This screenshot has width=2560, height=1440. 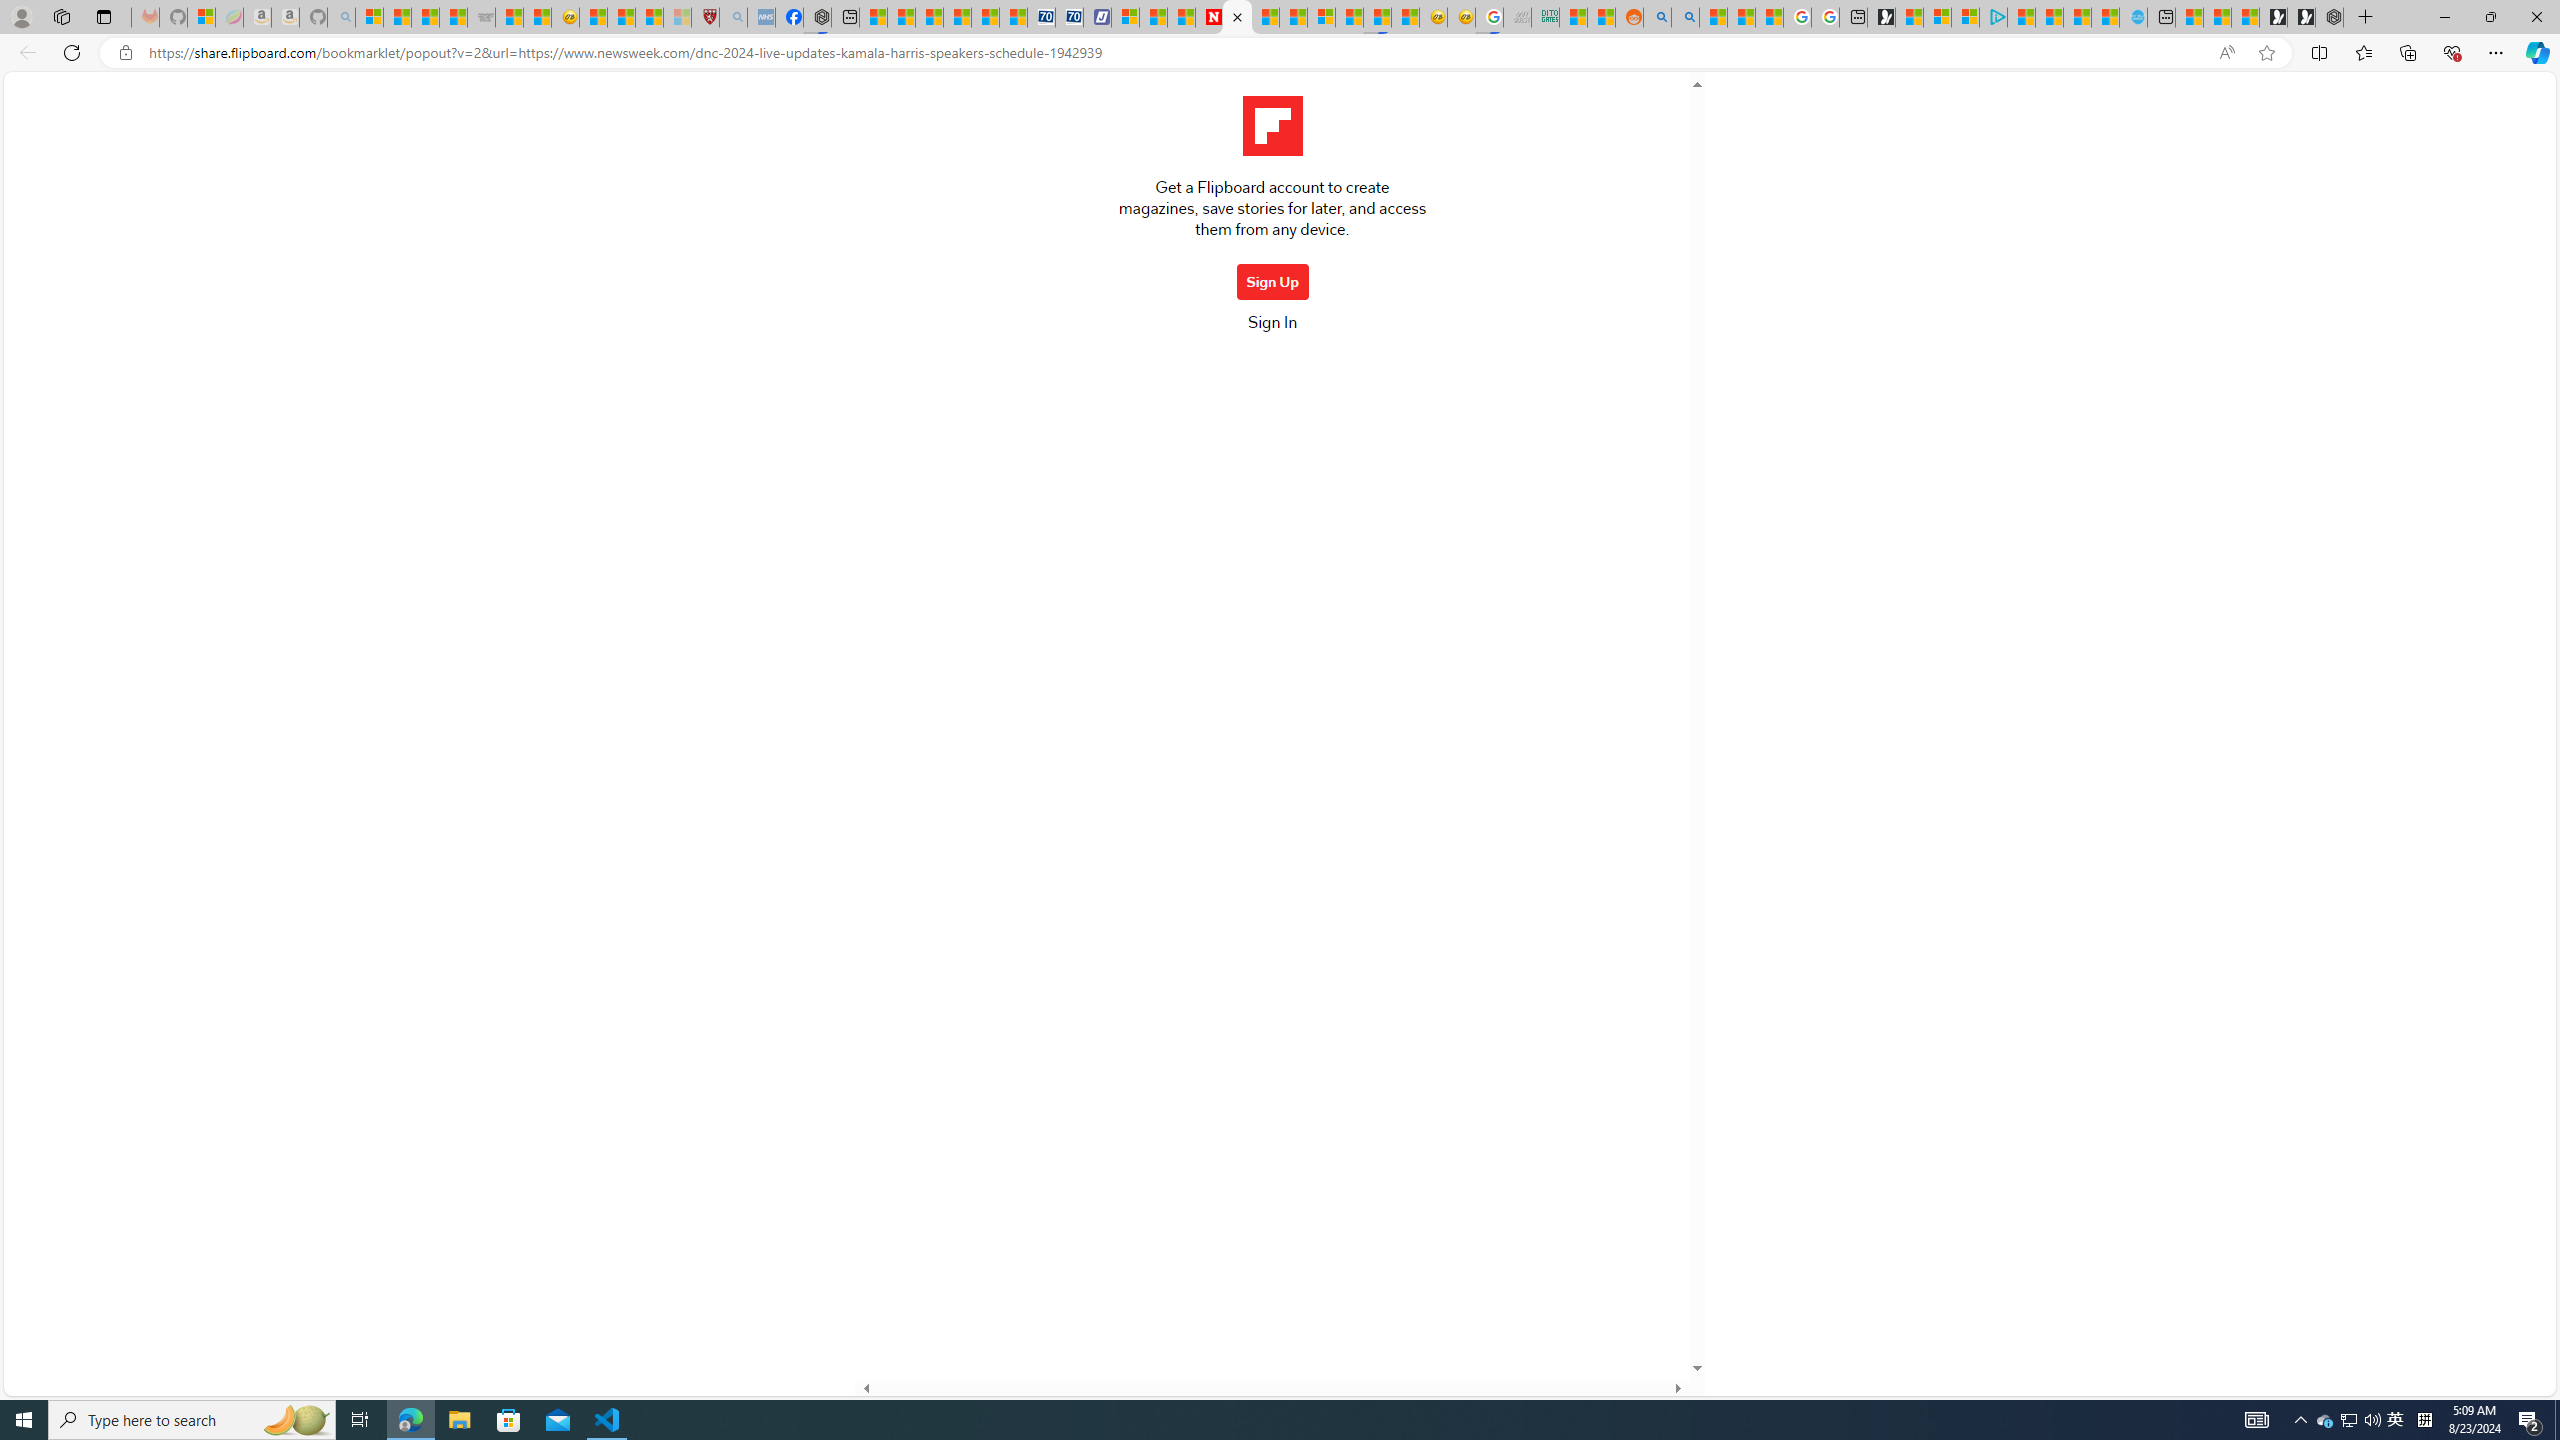 What do you see at coordinates (1070, 17) in the screenshot?
I see `Cheap Hotels - Save70.com` at bounding box center [1070, 17].